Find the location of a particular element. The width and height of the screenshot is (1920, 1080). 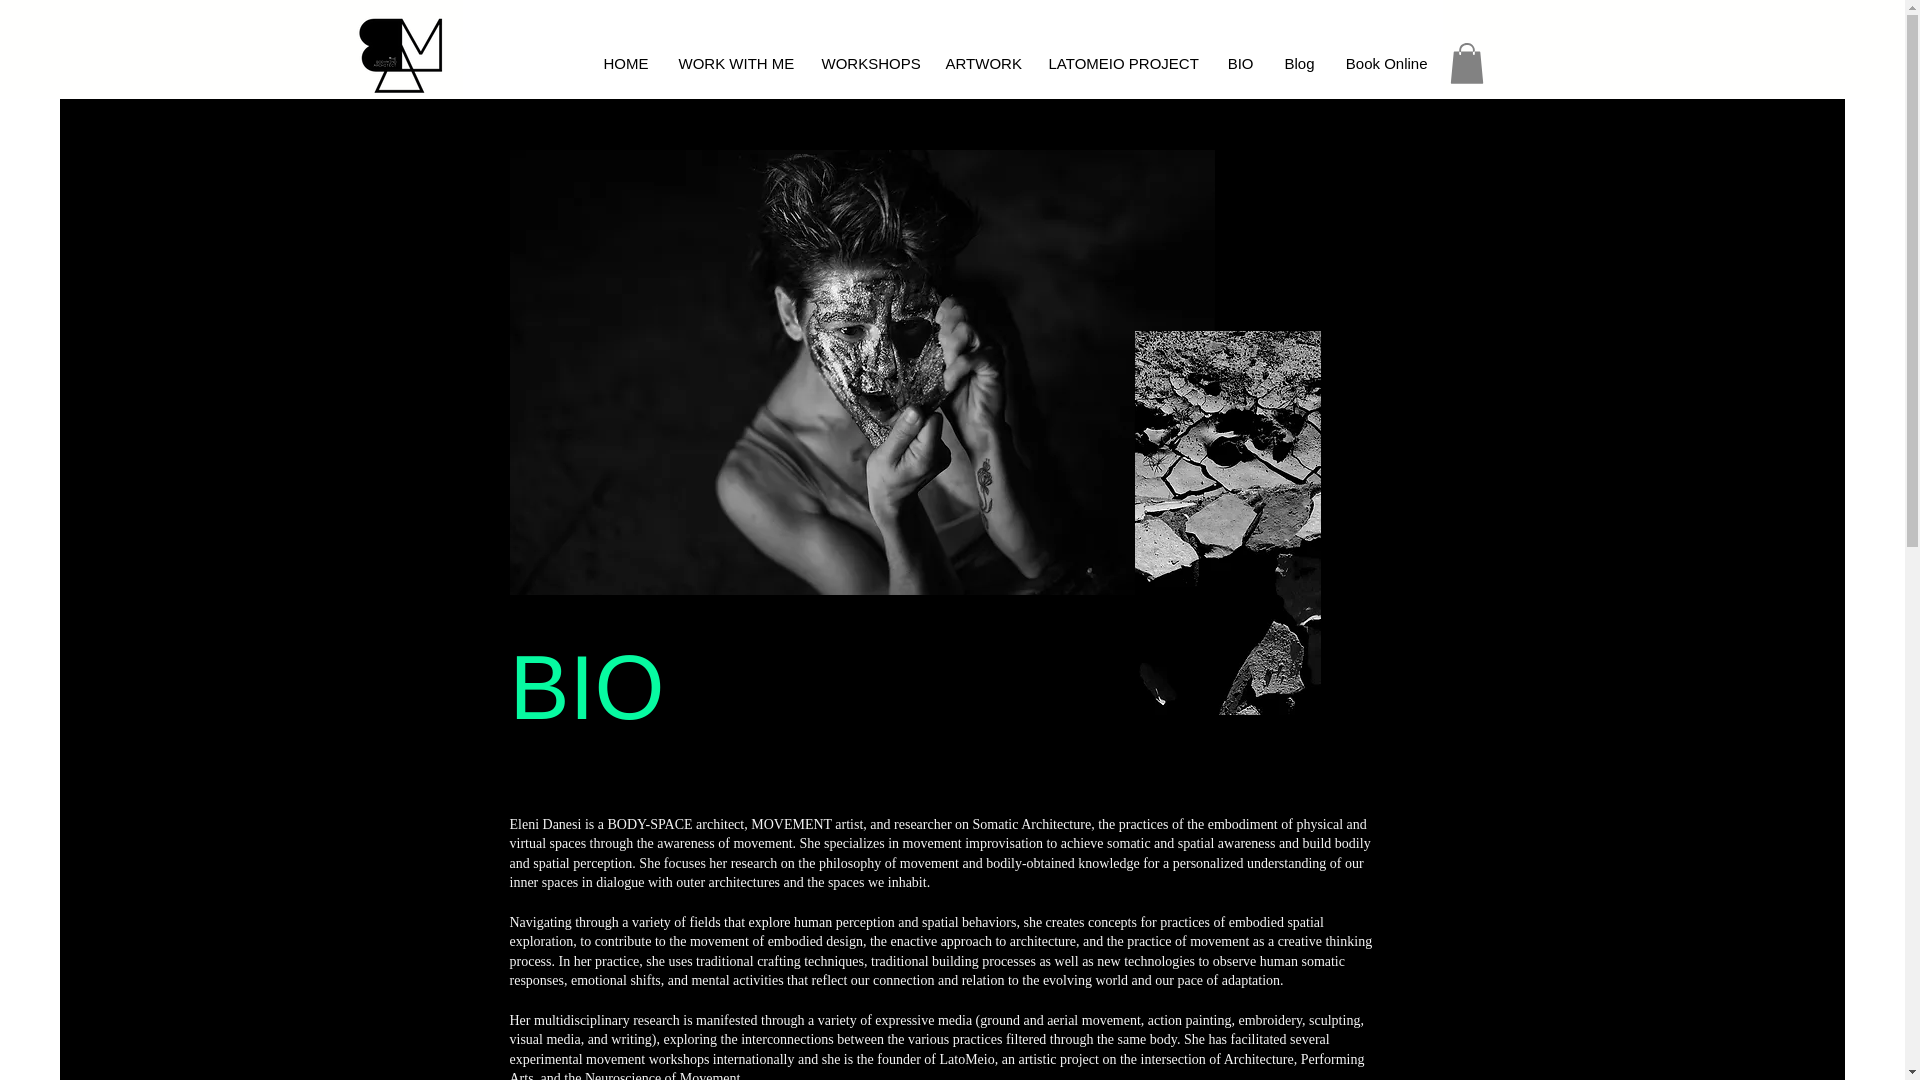

WORK WITH ME is located at coordinates (735, 64).